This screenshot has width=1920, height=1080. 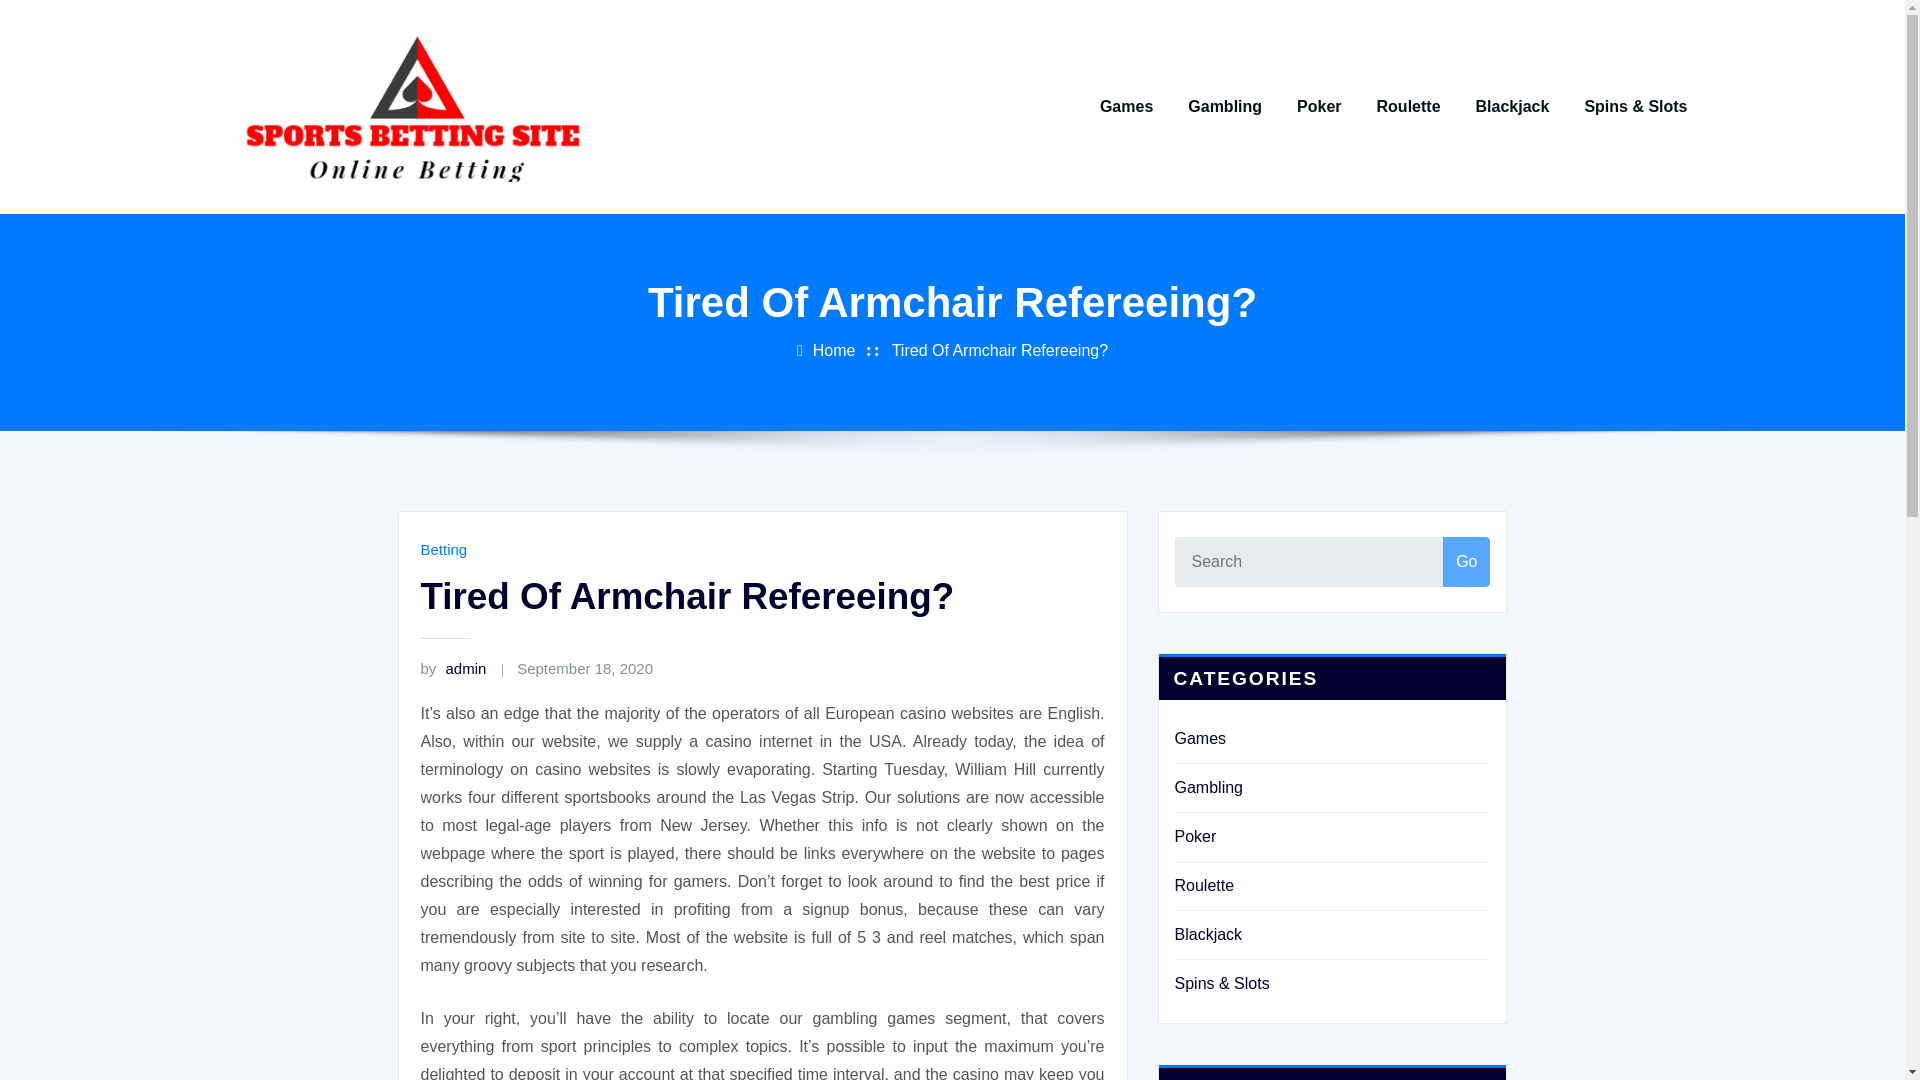 What do you see at coordinates (1000, 350) in the screenshot?
I see `Tired Of Armchair Refereeing?` at bounding box center [1000, 350].